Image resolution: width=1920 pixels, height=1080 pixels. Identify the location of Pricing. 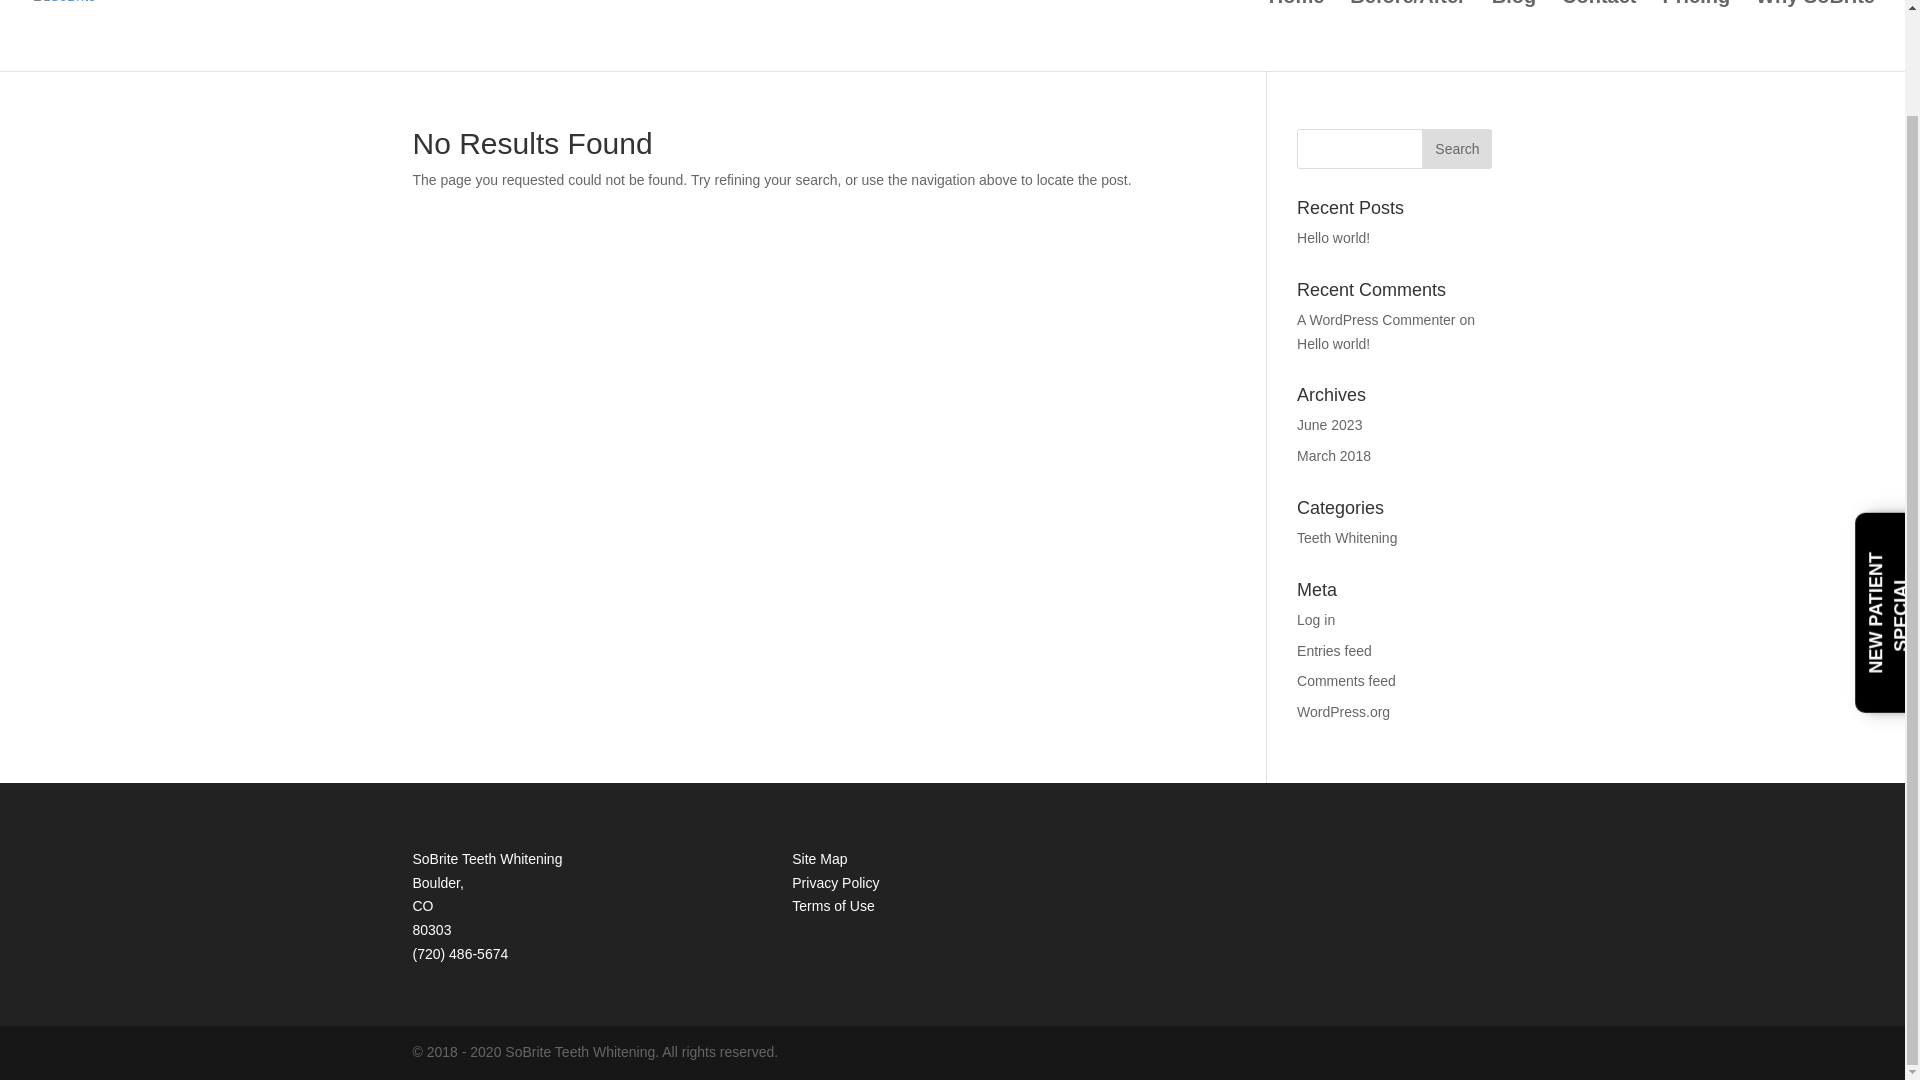
(1696, 36).